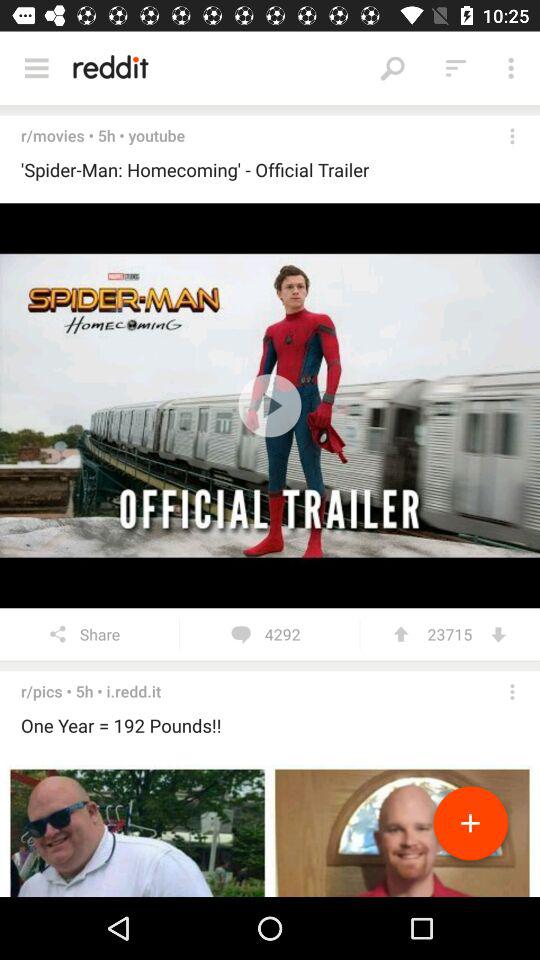 The height and width of the screenshot is (960, 540). What do you see at coordinates (498, 634) in the screenshot?
I see `turn off icon next to 23715 item` at bounding box center [498, 634].